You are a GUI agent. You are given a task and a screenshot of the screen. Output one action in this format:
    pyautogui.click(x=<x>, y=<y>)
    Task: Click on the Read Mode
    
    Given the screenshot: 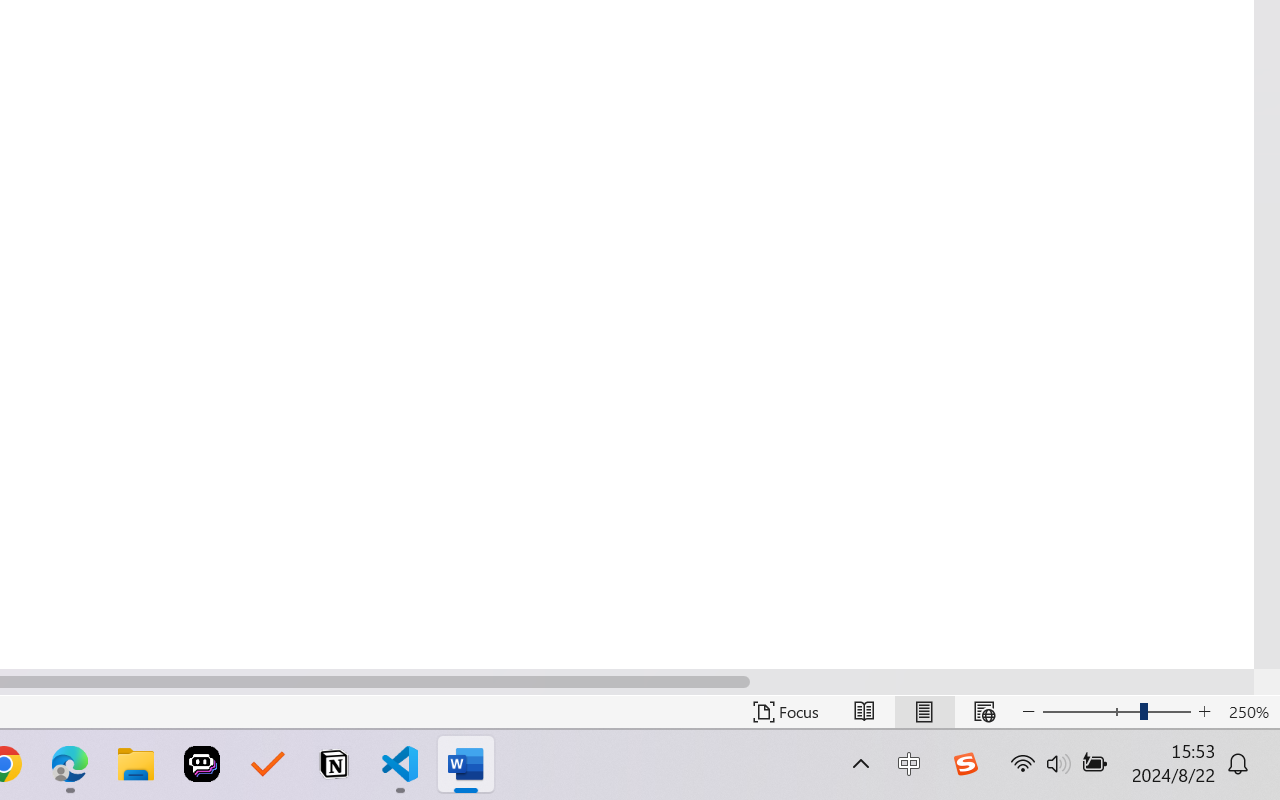 What is the action you would take?
    pyautogui.click(x=864, y=712)
    